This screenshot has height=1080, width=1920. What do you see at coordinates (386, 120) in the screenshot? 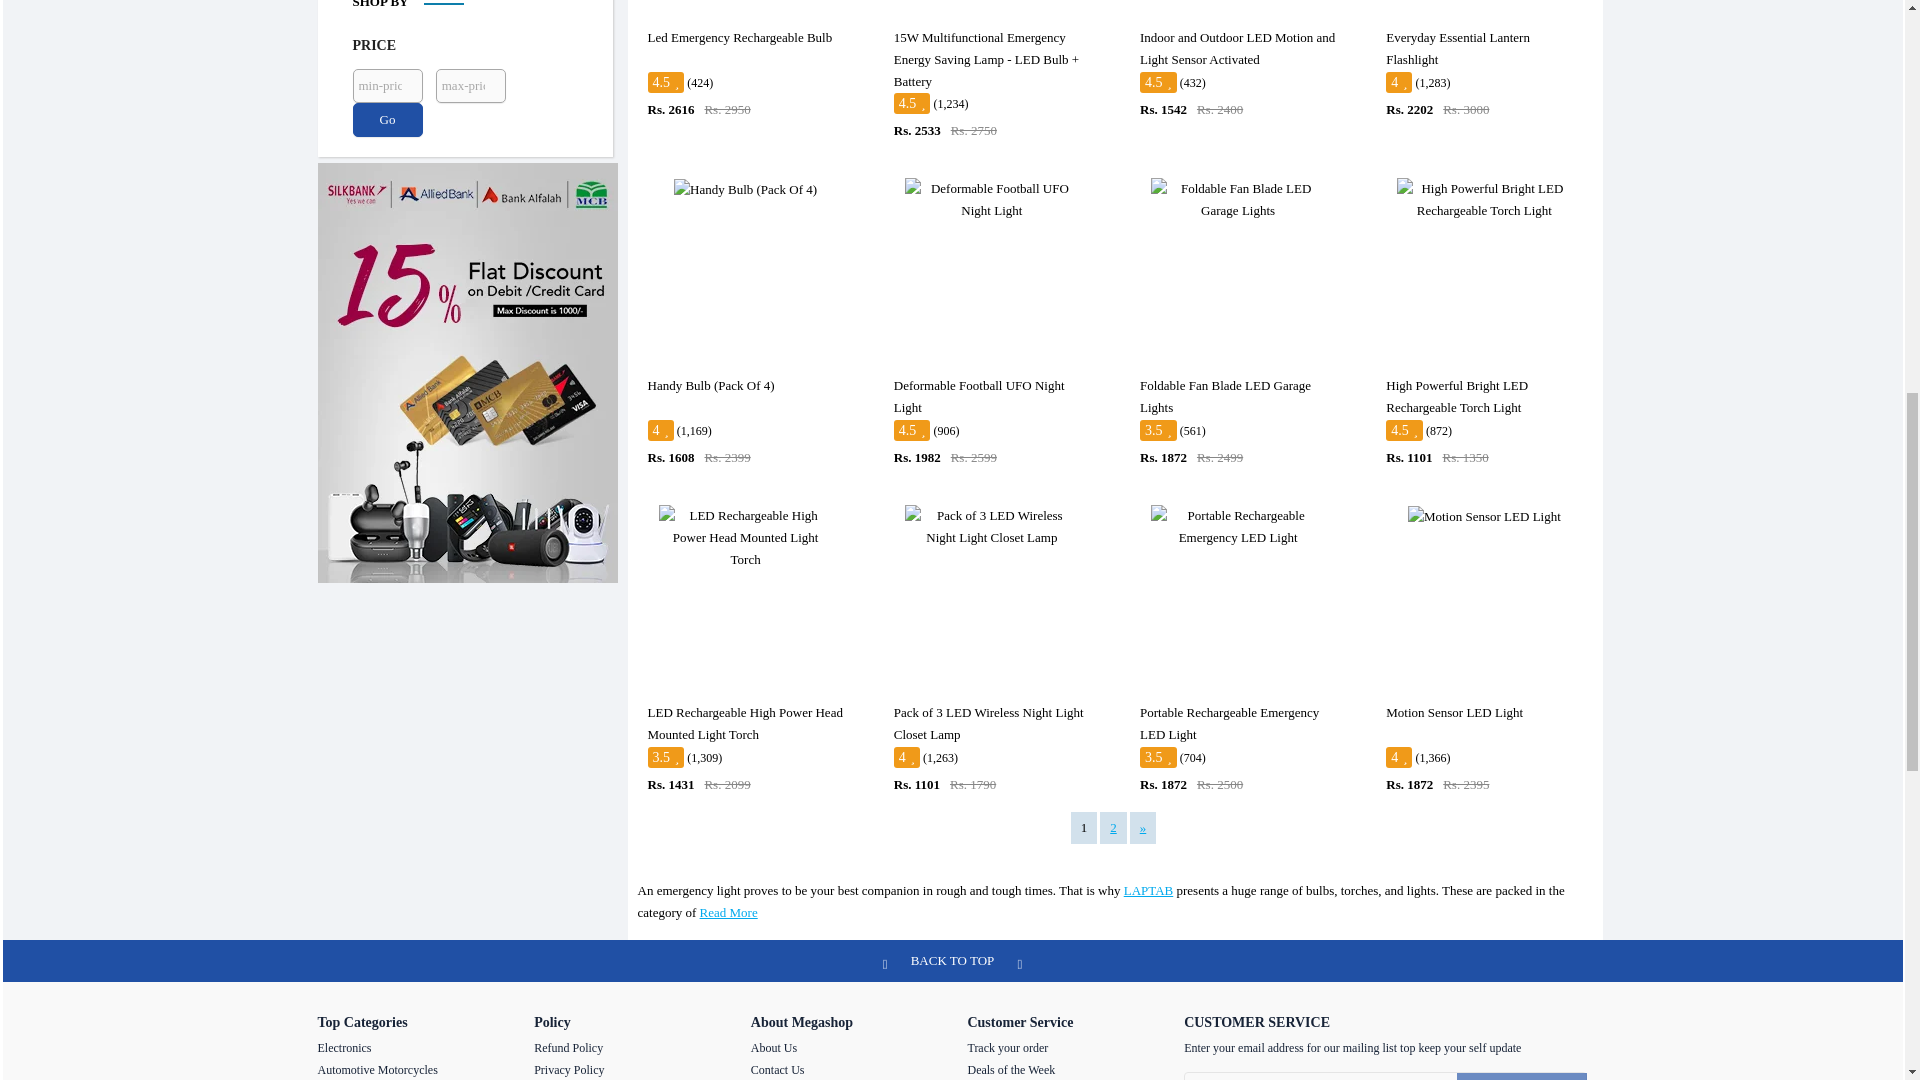
I see `Go` at bounding box center [386, 120].